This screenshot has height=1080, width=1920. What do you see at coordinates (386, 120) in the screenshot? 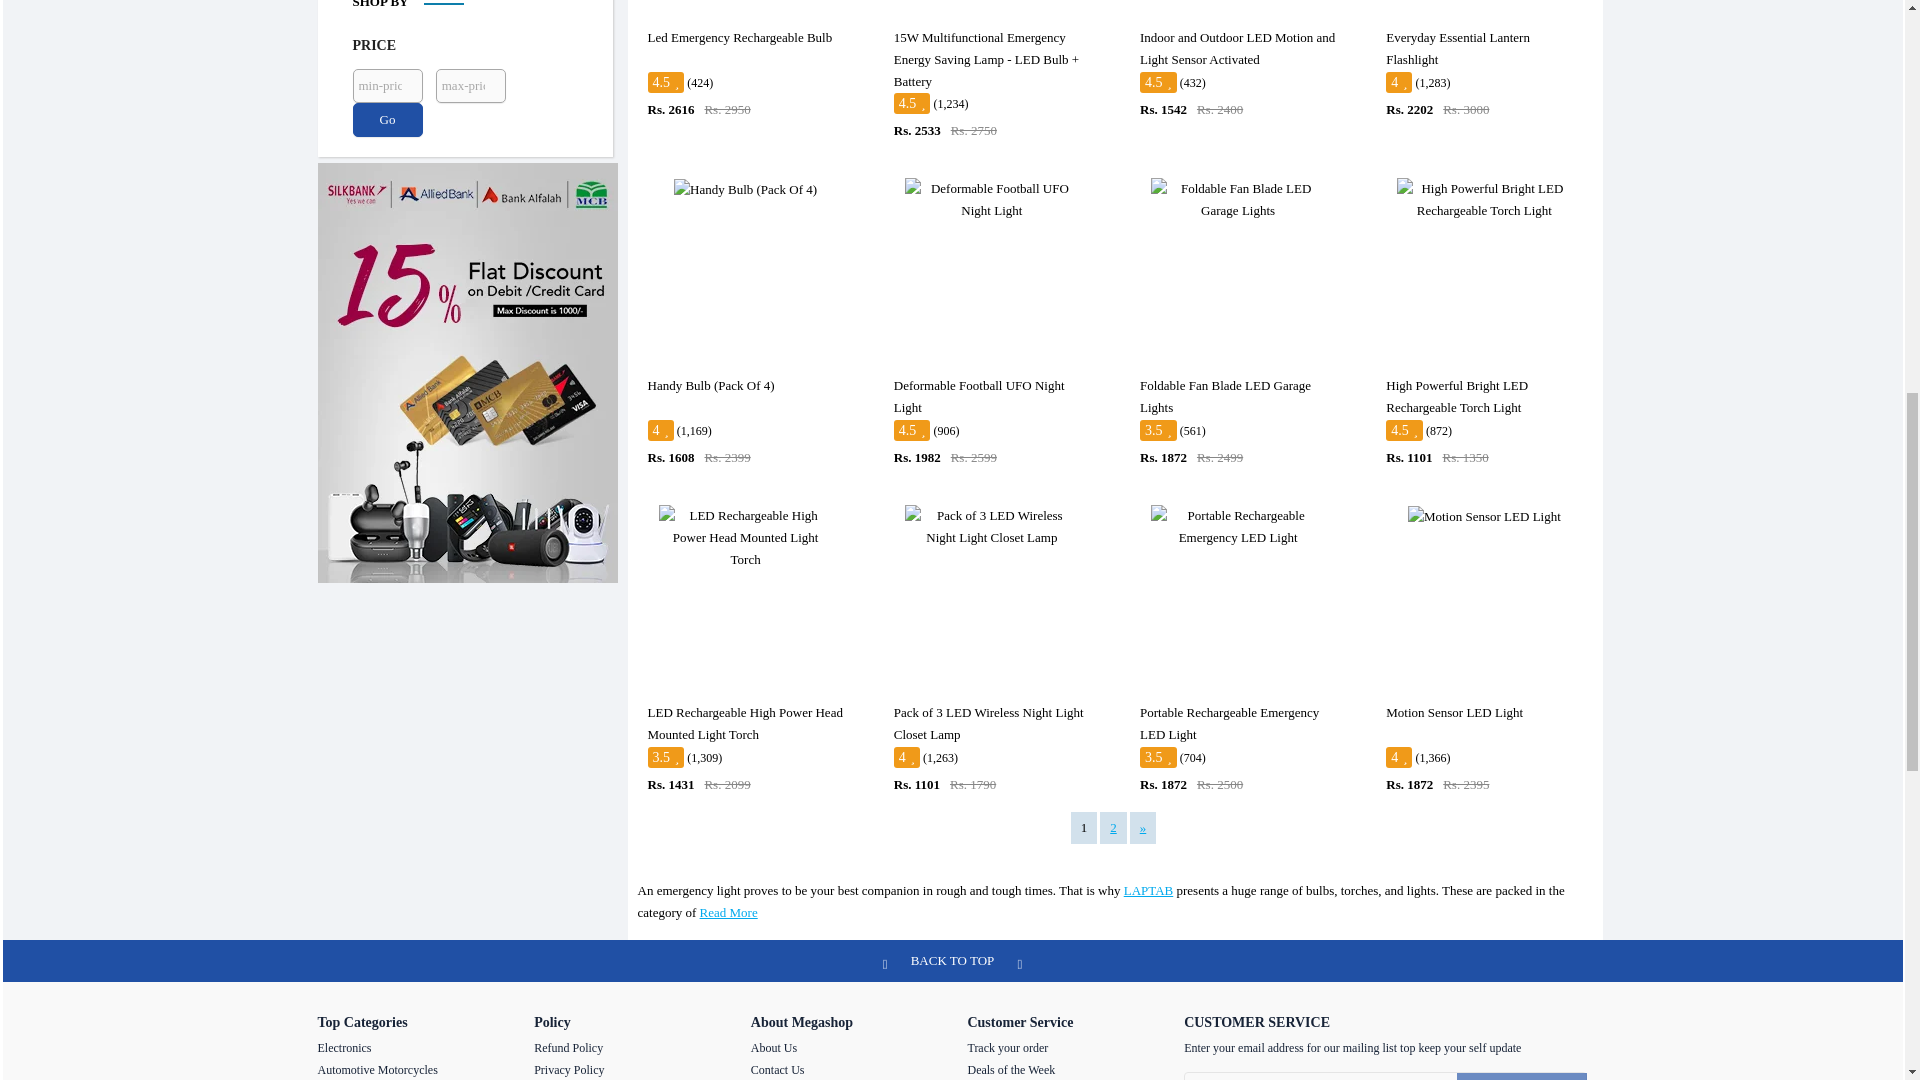
I see `Go` at bounding box center [386, 120].